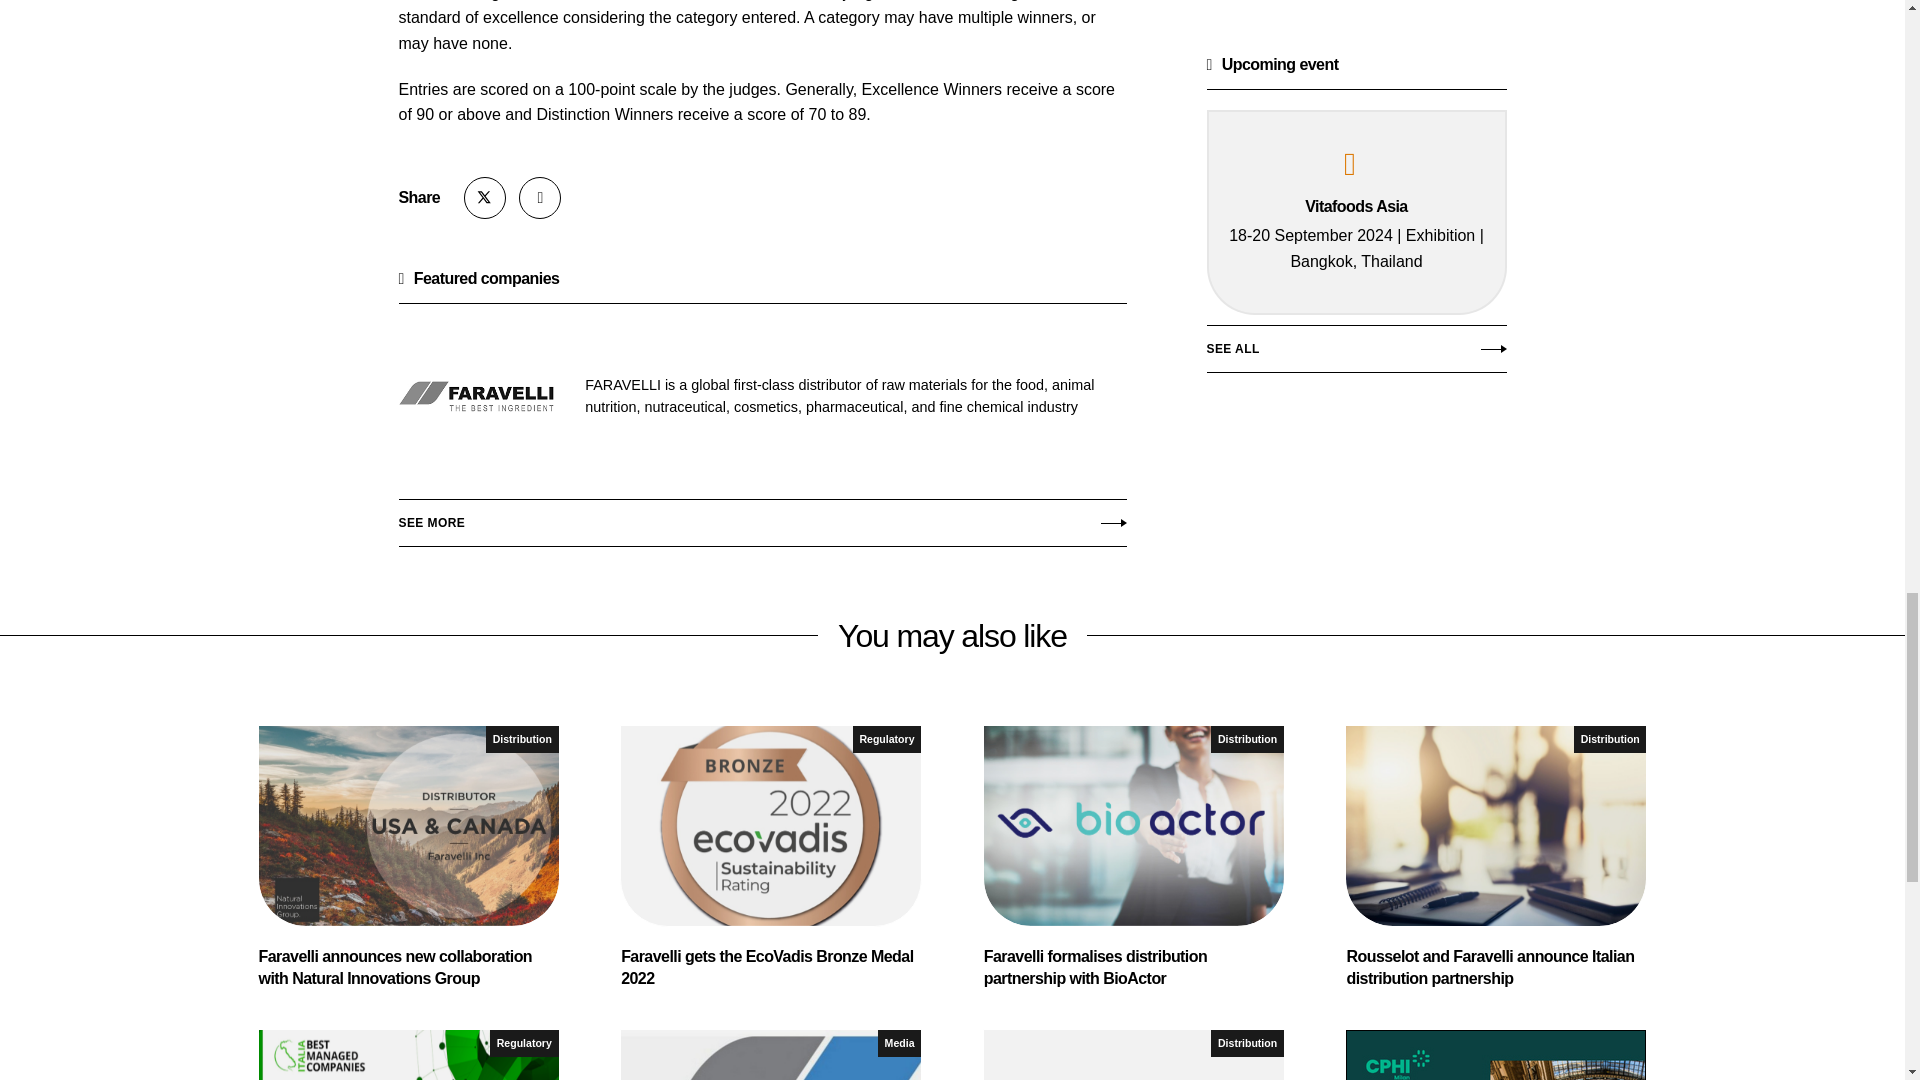 Image resolution: width=1920 pixels, height=1080 pixels. I want to click on LinkedIn, so click(539, 198).